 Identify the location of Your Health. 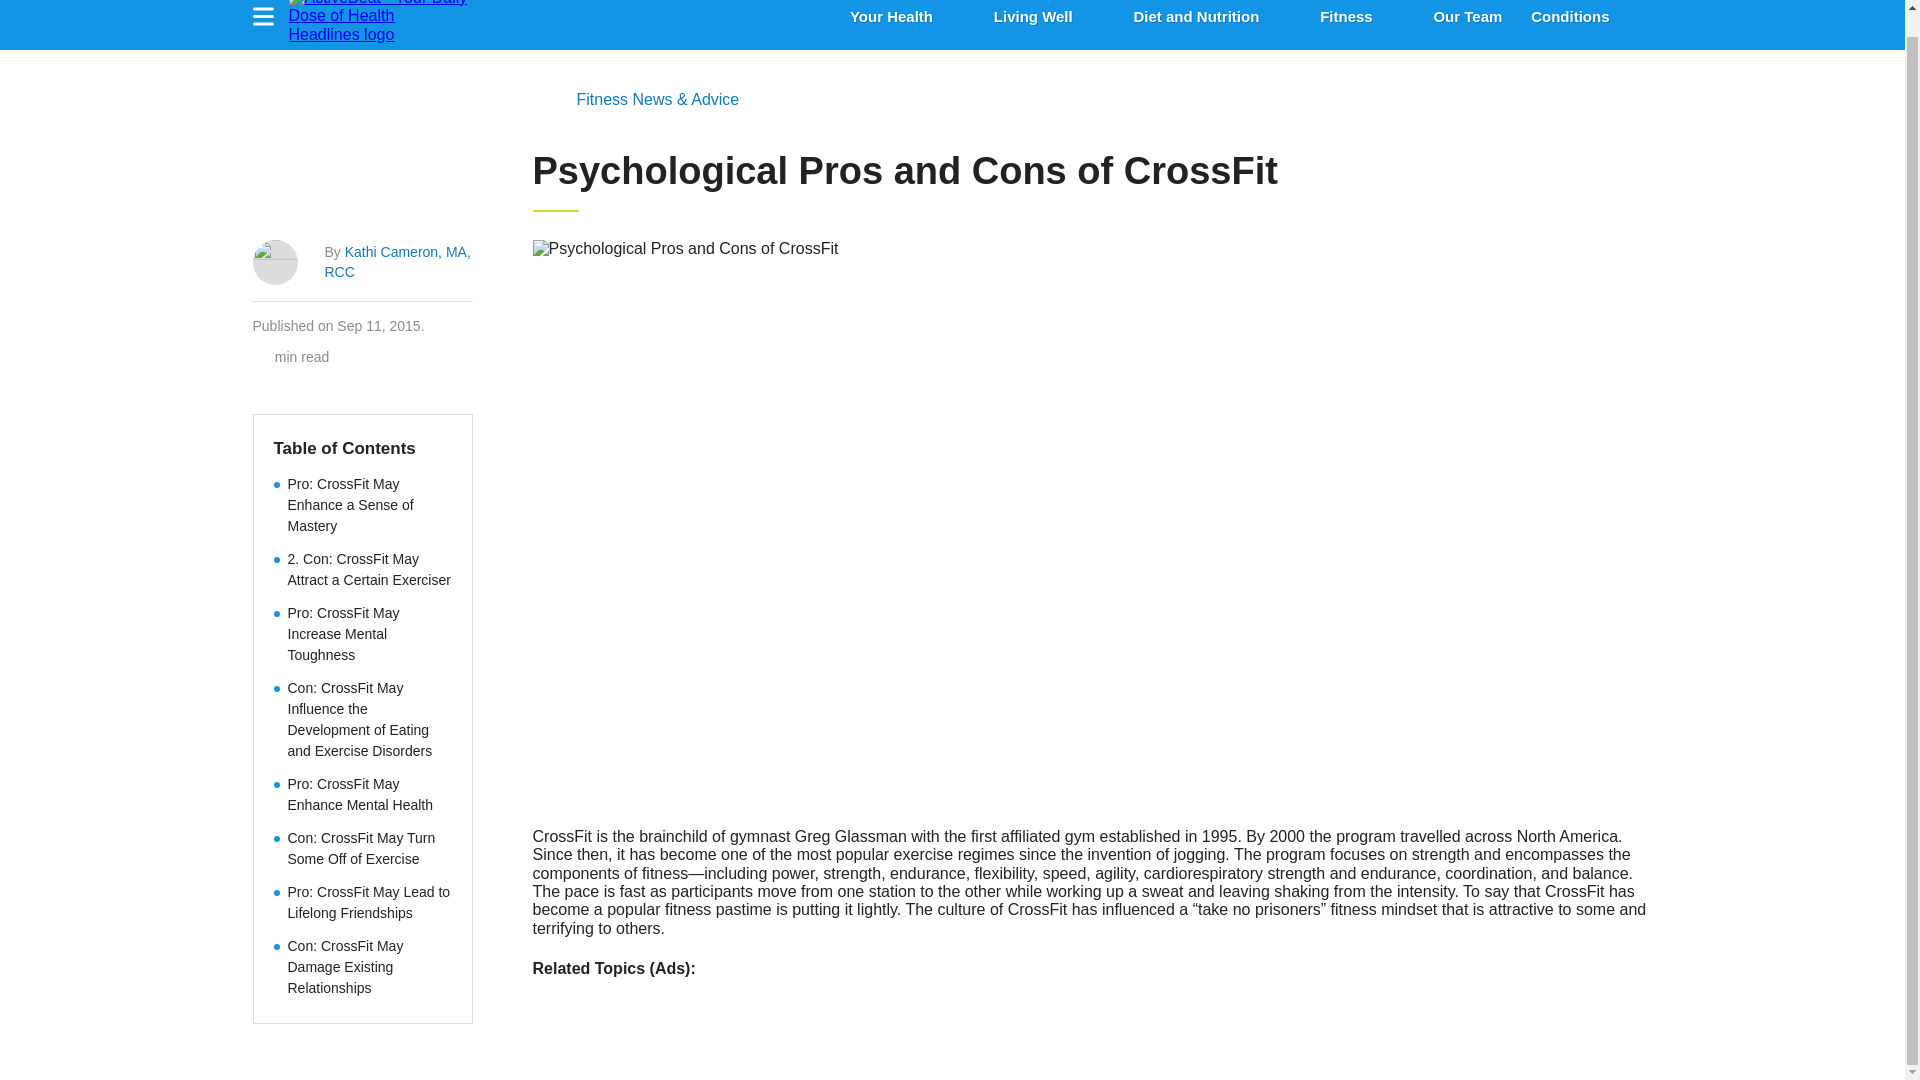
(892, 16).